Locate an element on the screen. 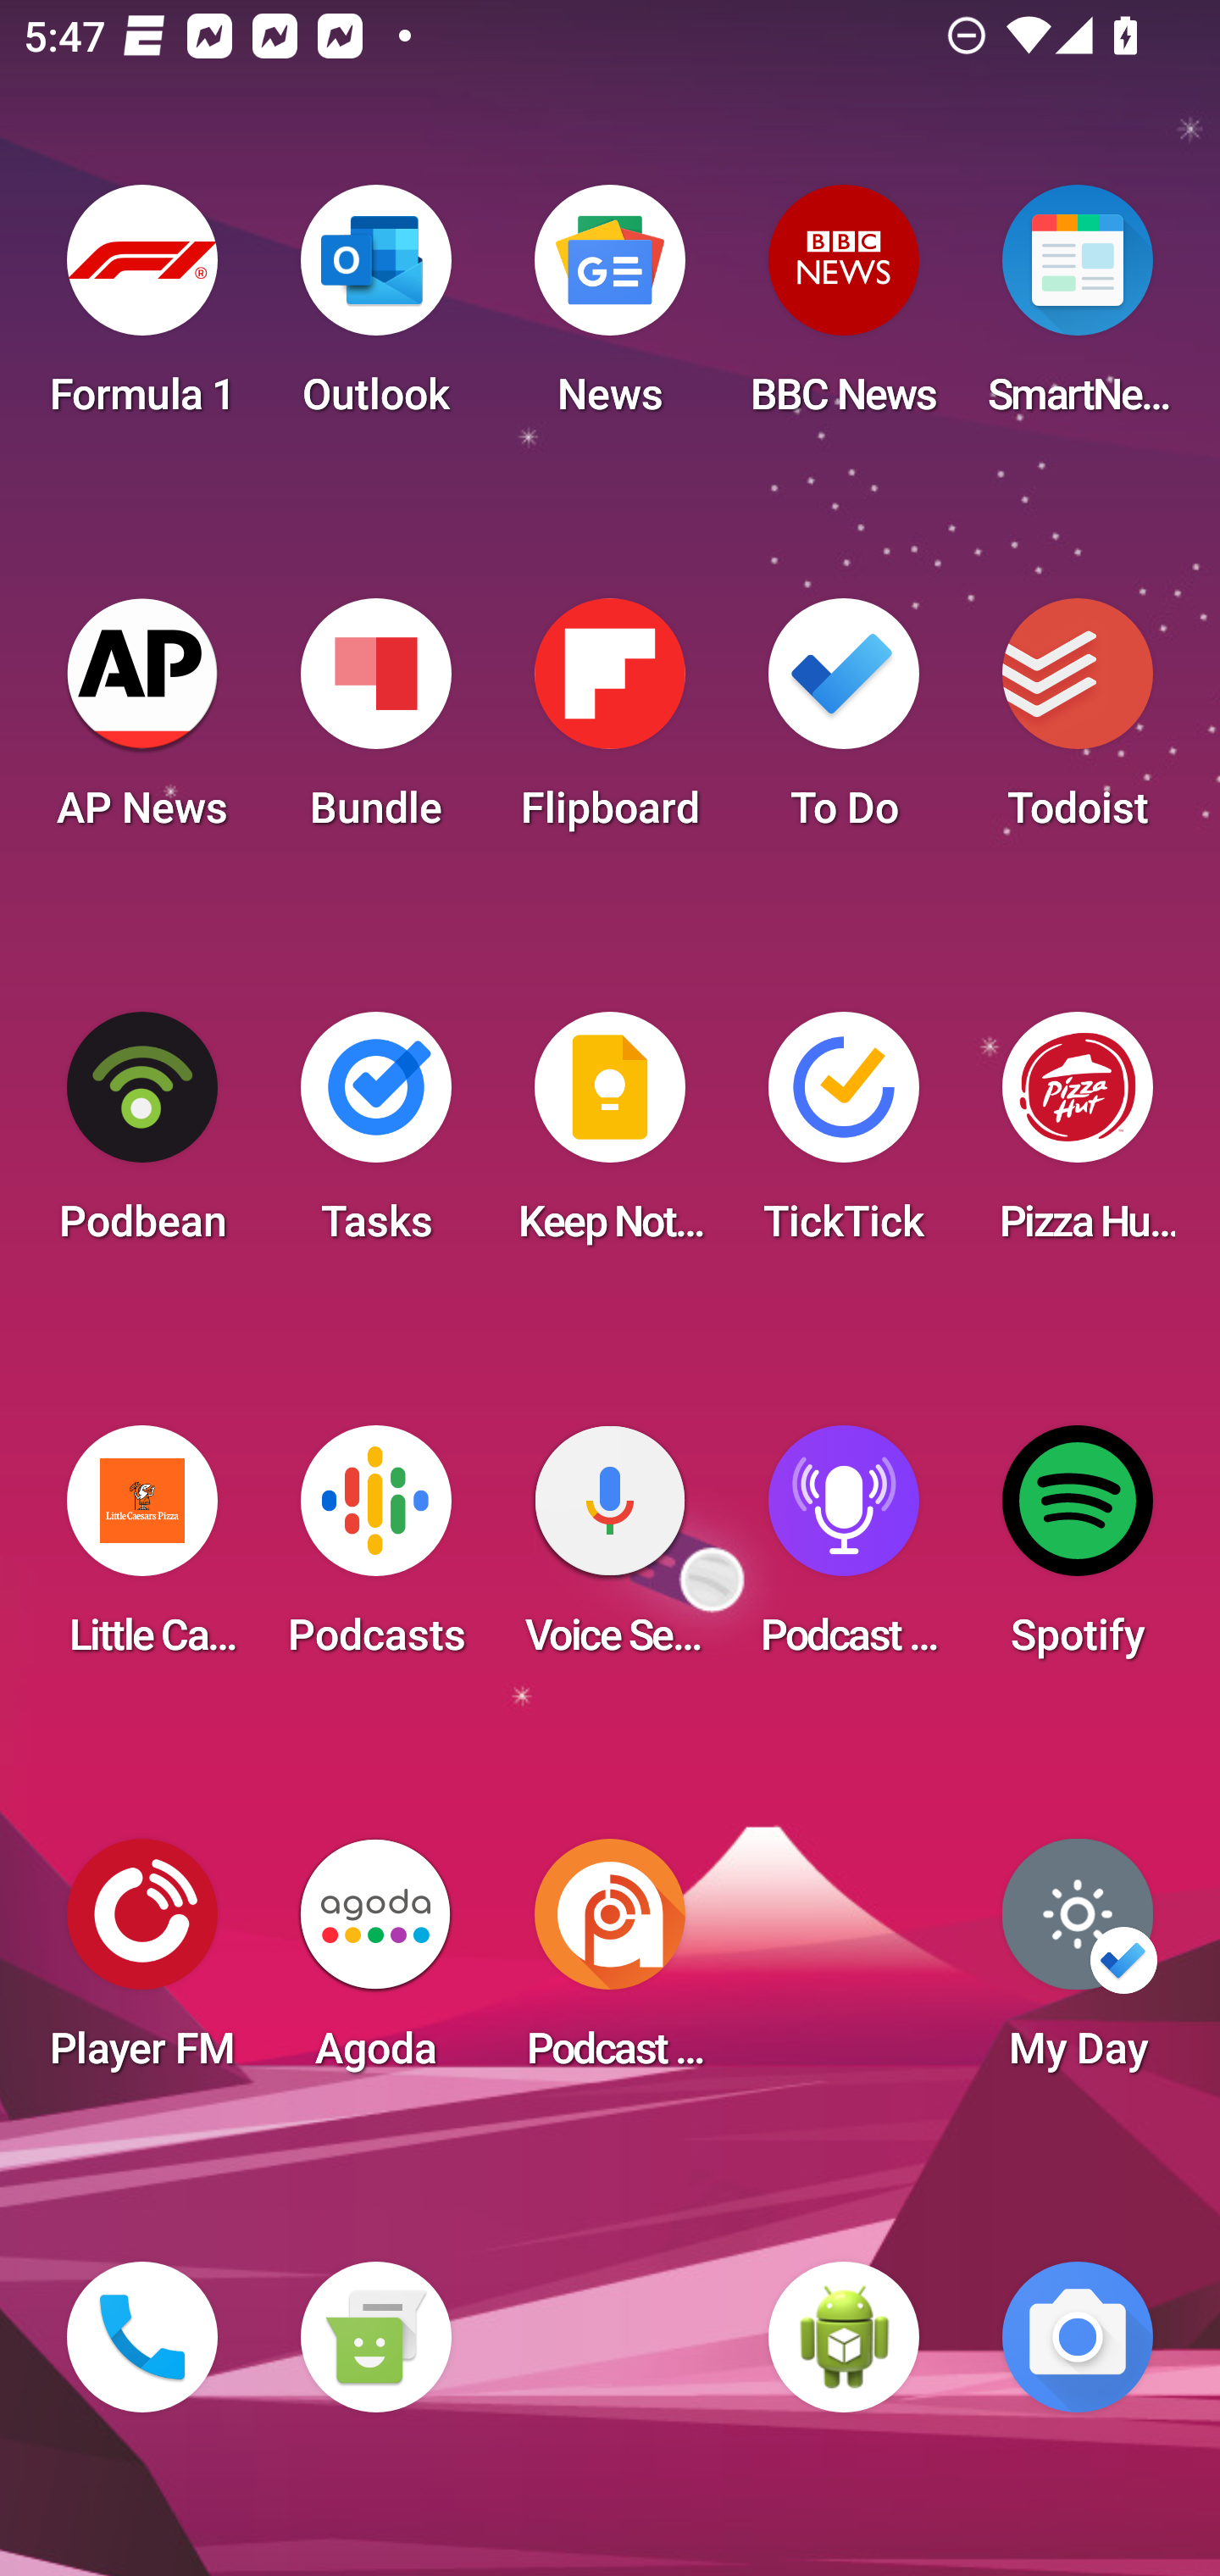 This screenshot has width=1220, height=2576. Spotify is located at coordinates (1078, 1551).